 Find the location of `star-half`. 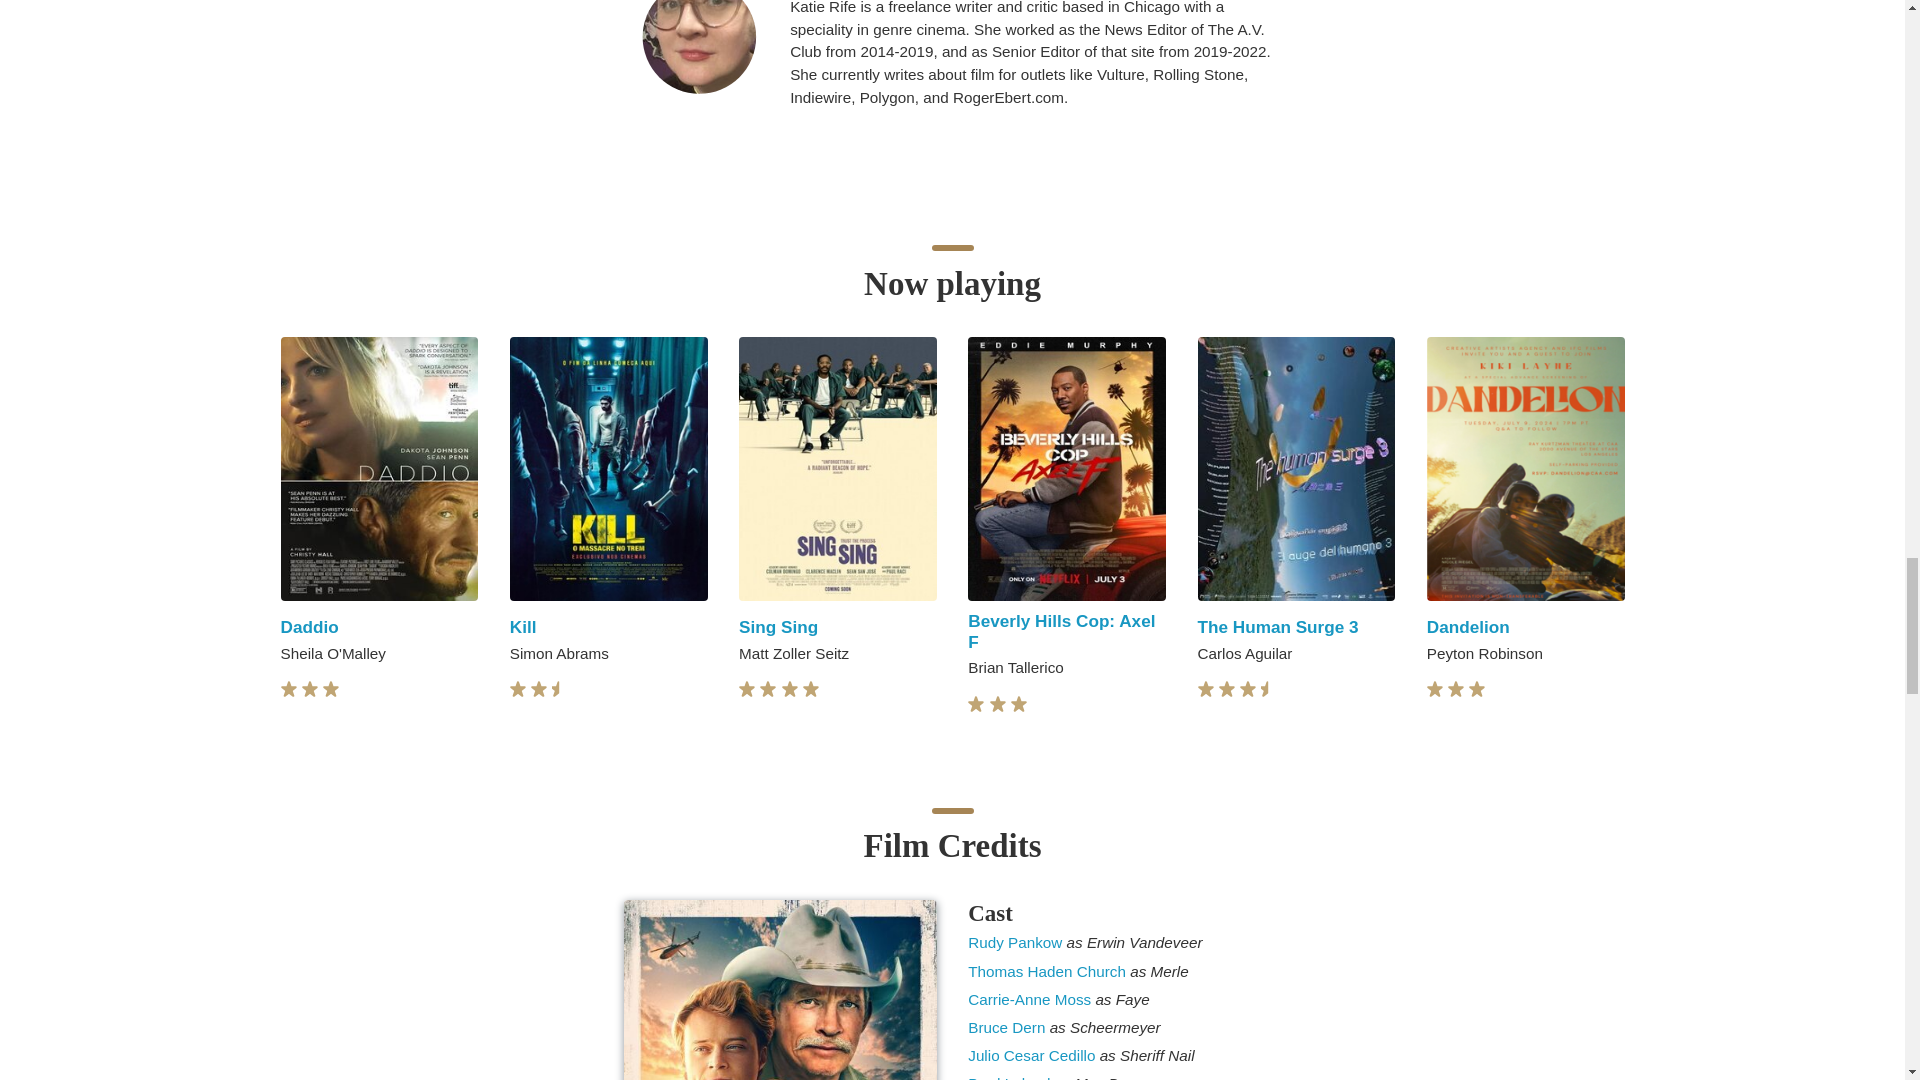

star-half is located at coordinates (560, 689).